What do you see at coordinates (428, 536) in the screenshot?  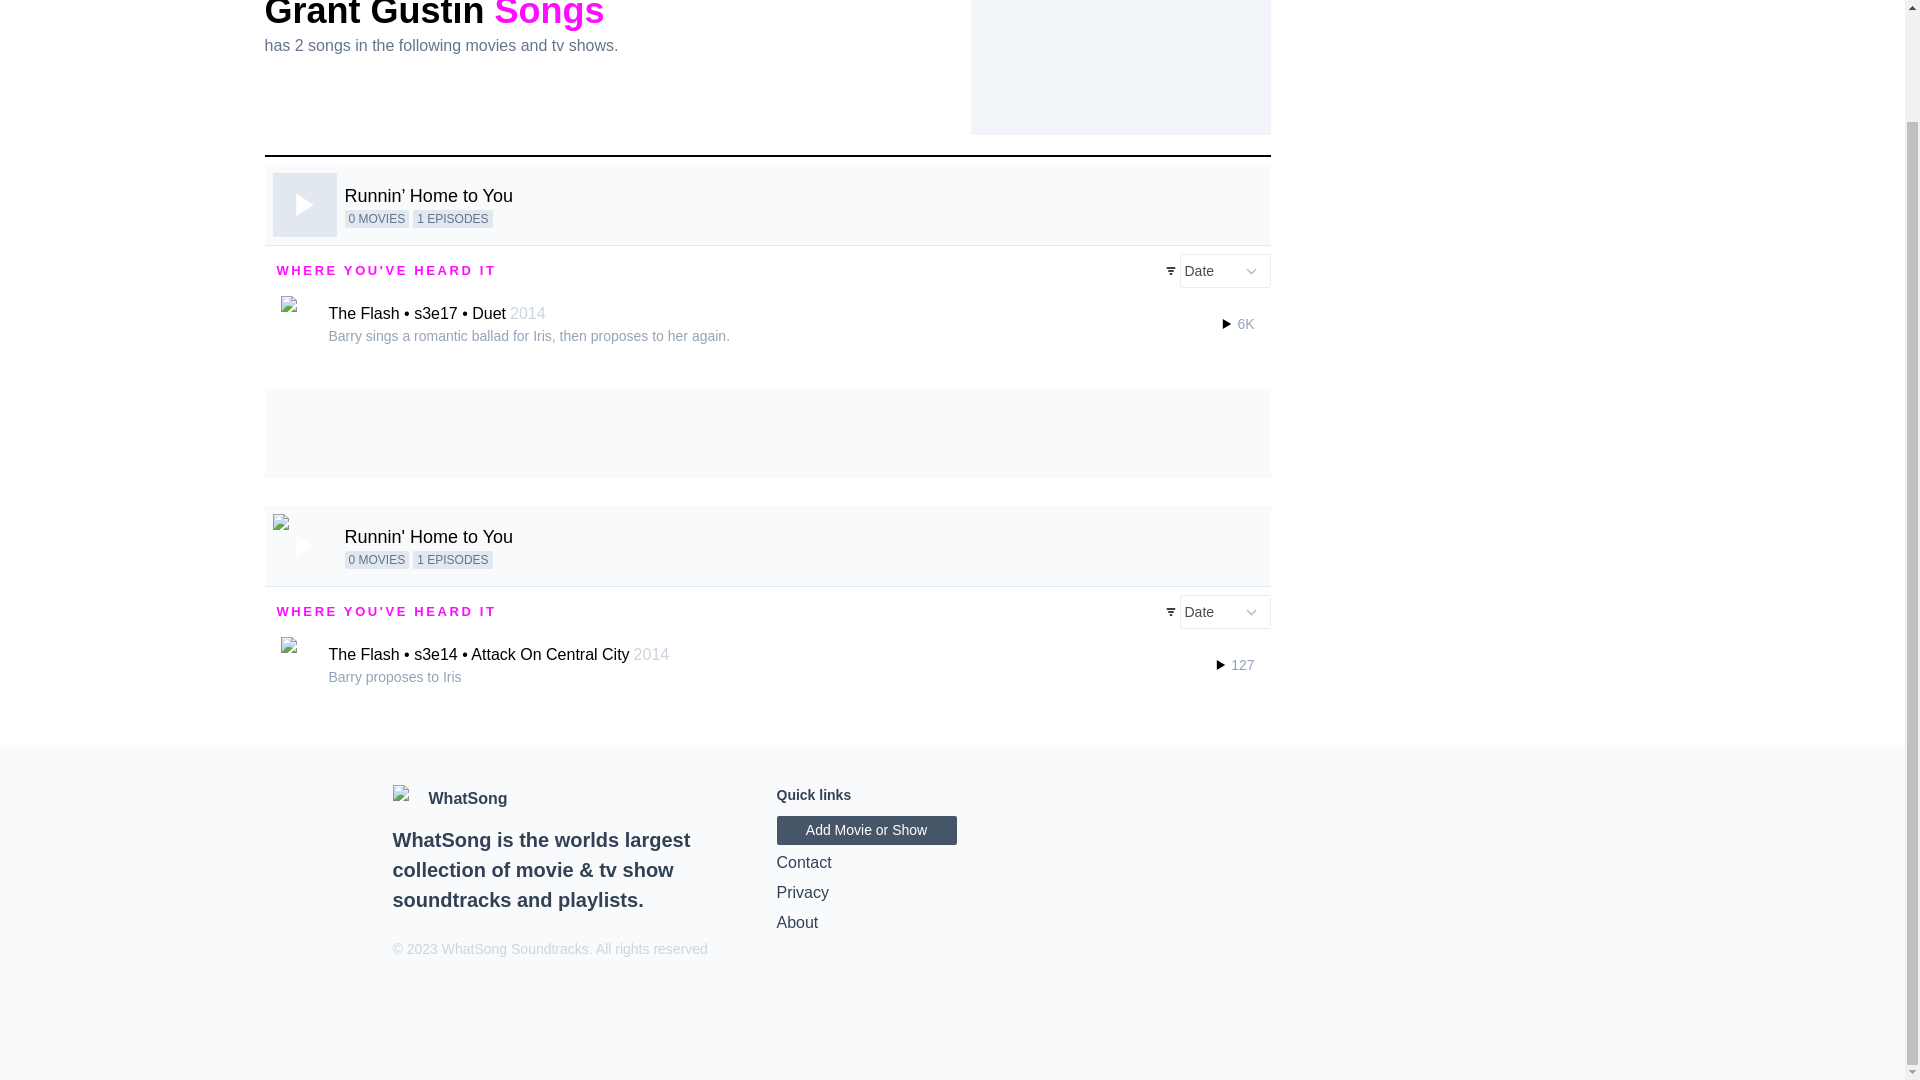 I see `Runnin' Home to You` at bounding box center [428, 536].